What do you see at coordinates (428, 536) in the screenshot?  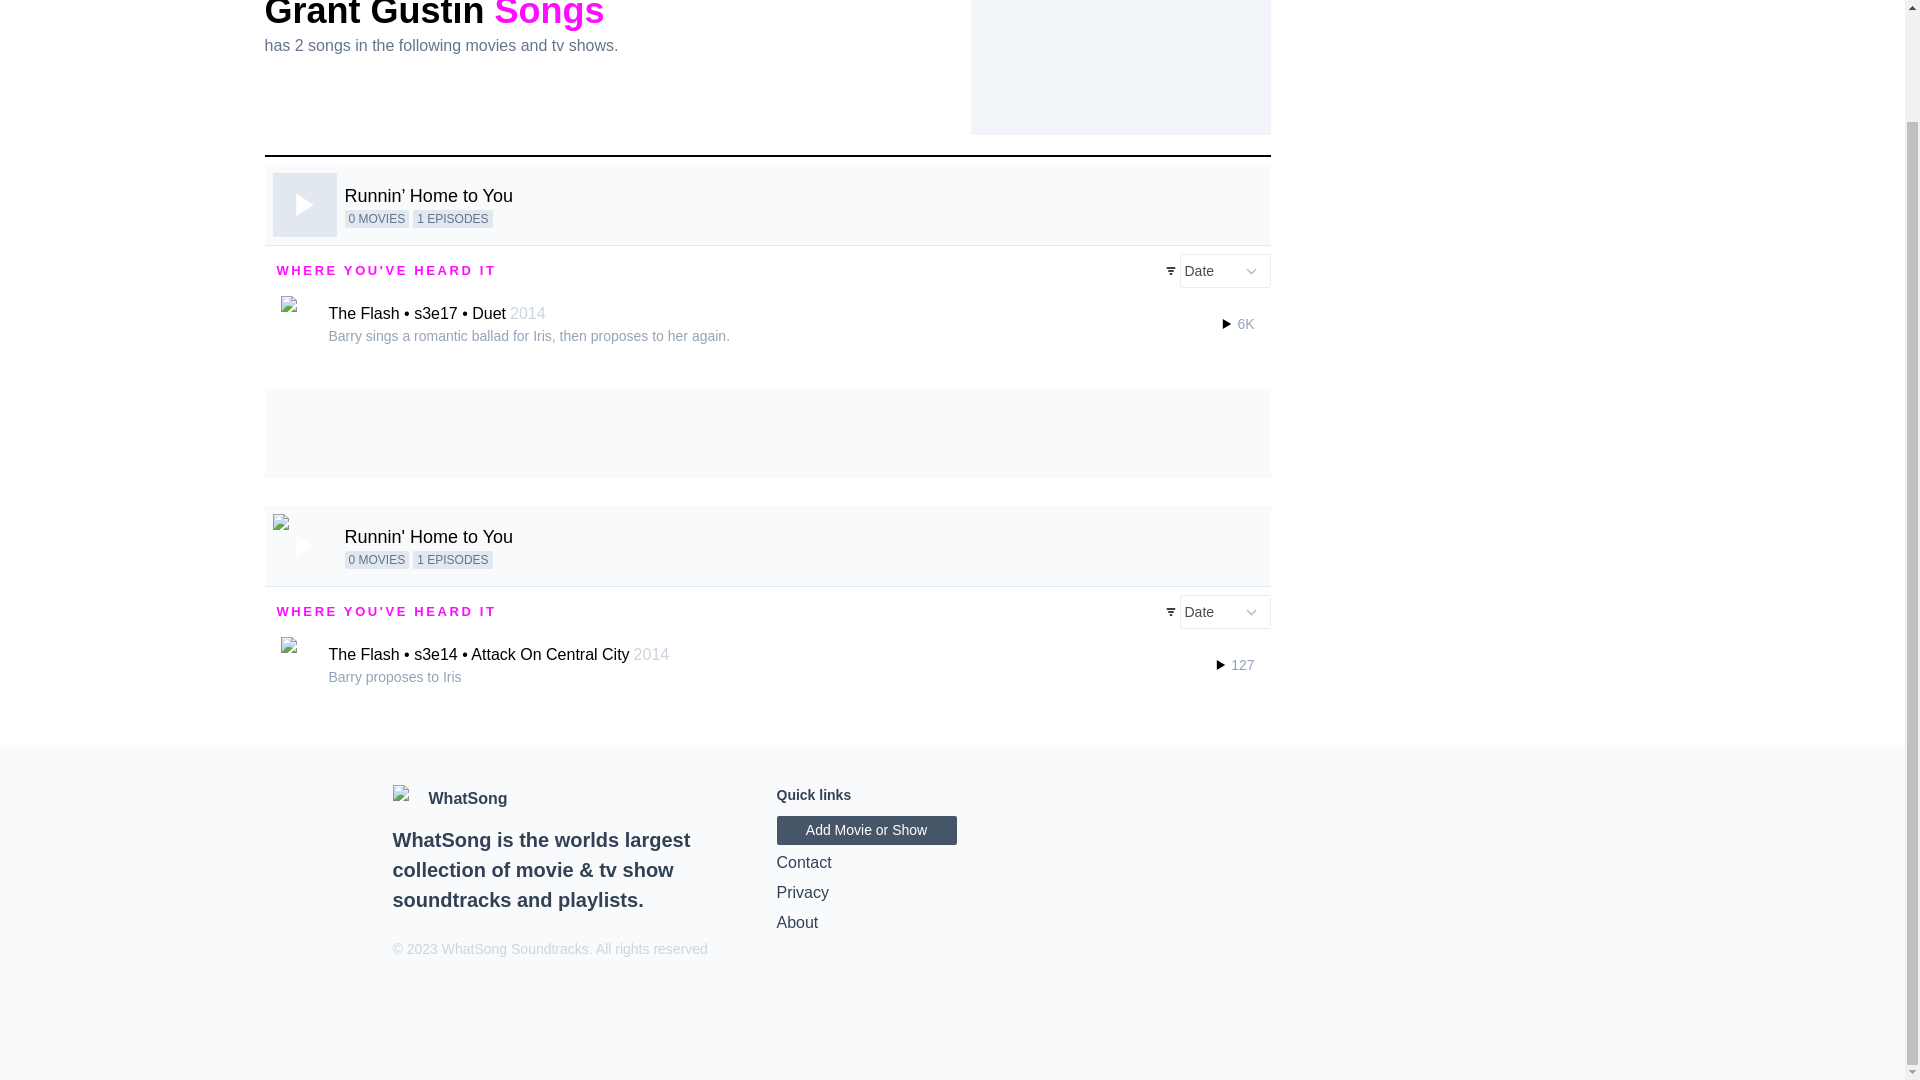 I see `Runnin' Home to You` at bounding box center [428, 536].